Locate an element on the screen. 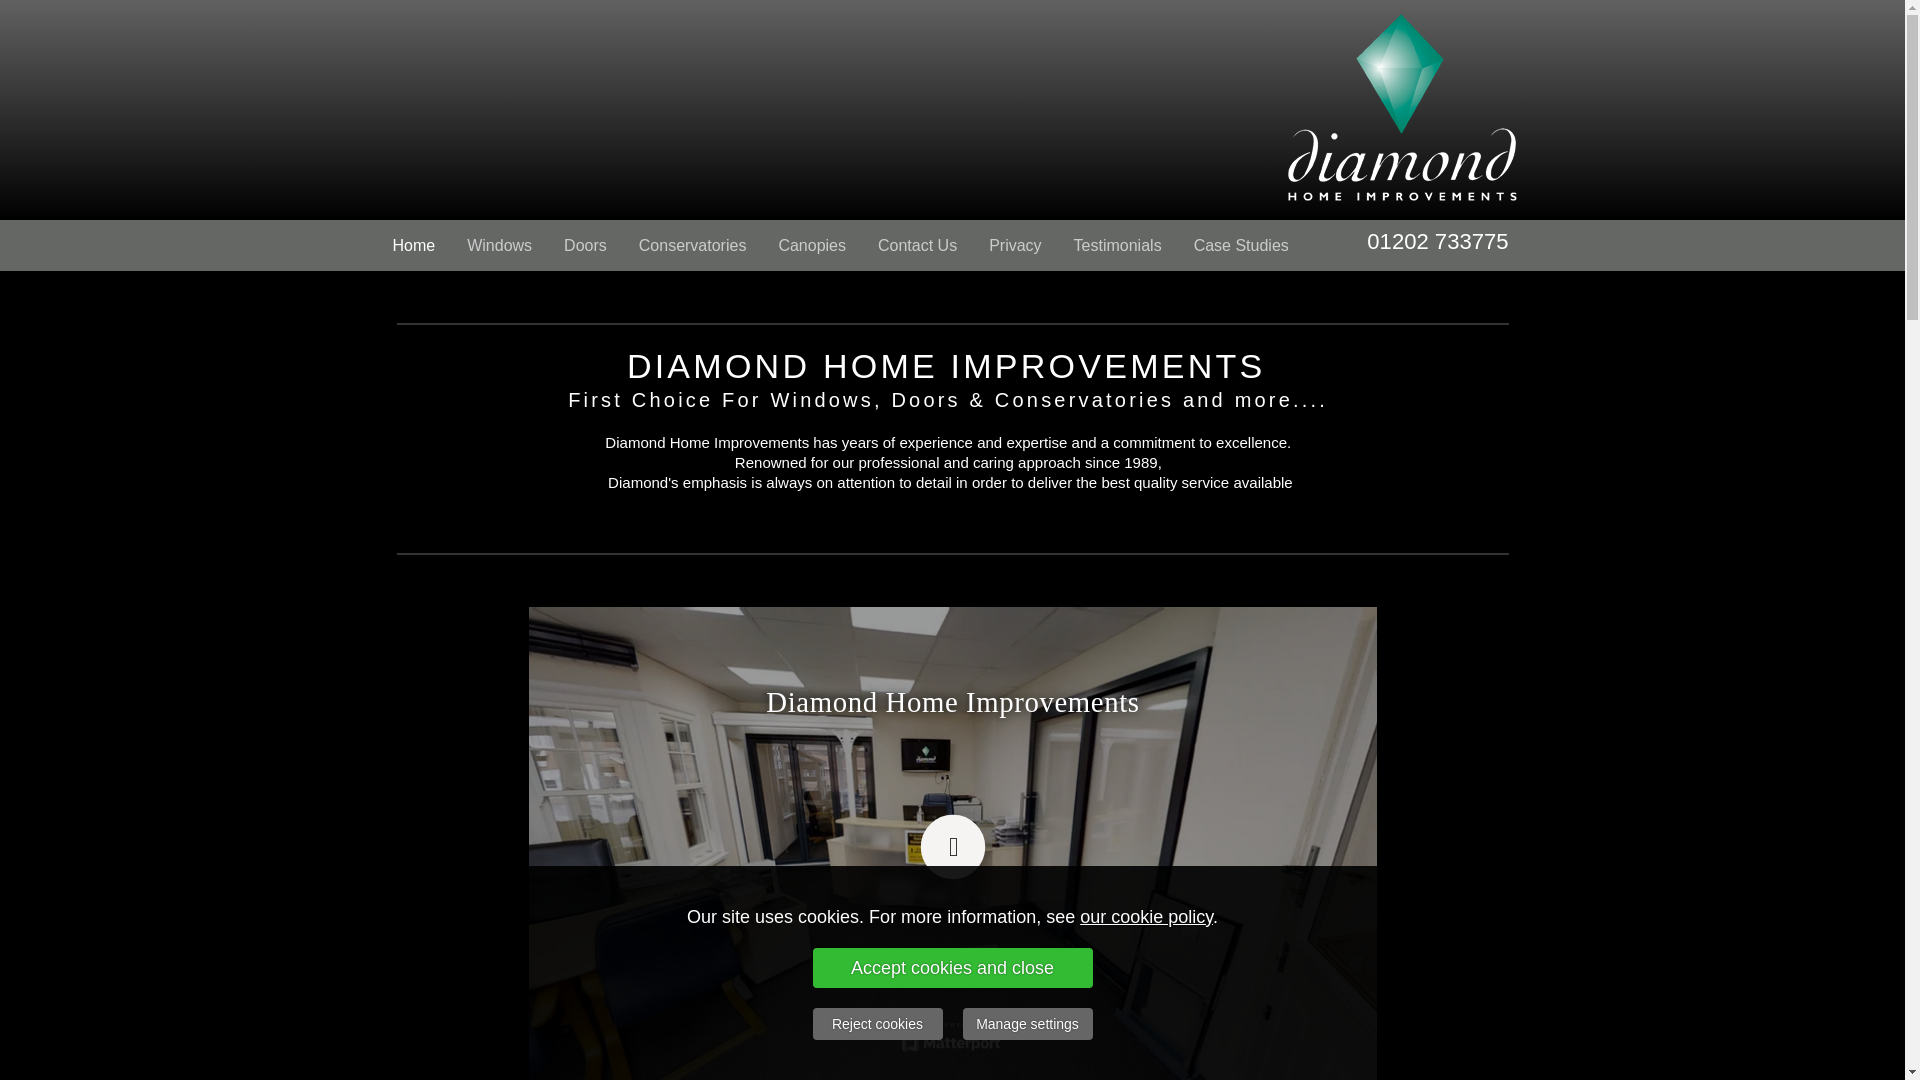 The image size is (1920, 1080). Contact Us is located at coordinates (918, 246).